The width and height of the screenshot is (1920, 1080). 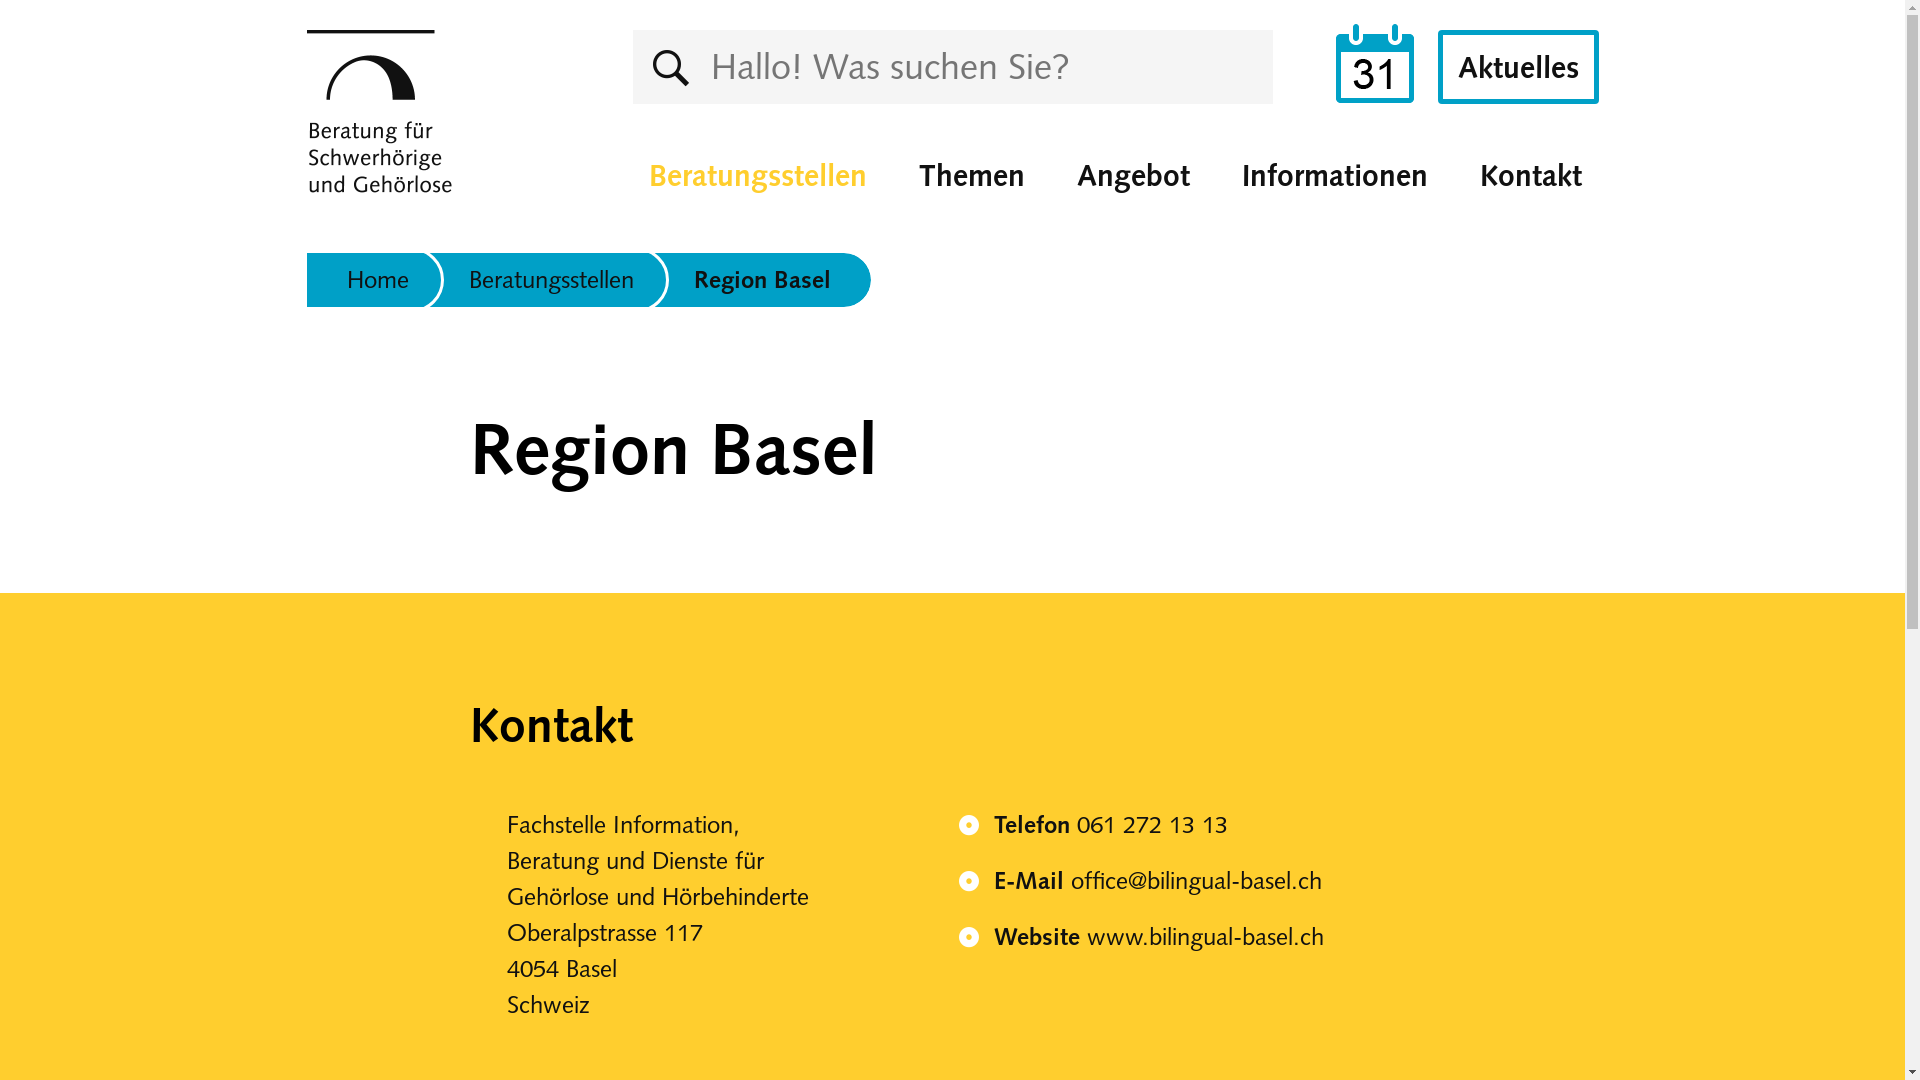 I want to click on Kontakt, so click(x=1530, y=175).